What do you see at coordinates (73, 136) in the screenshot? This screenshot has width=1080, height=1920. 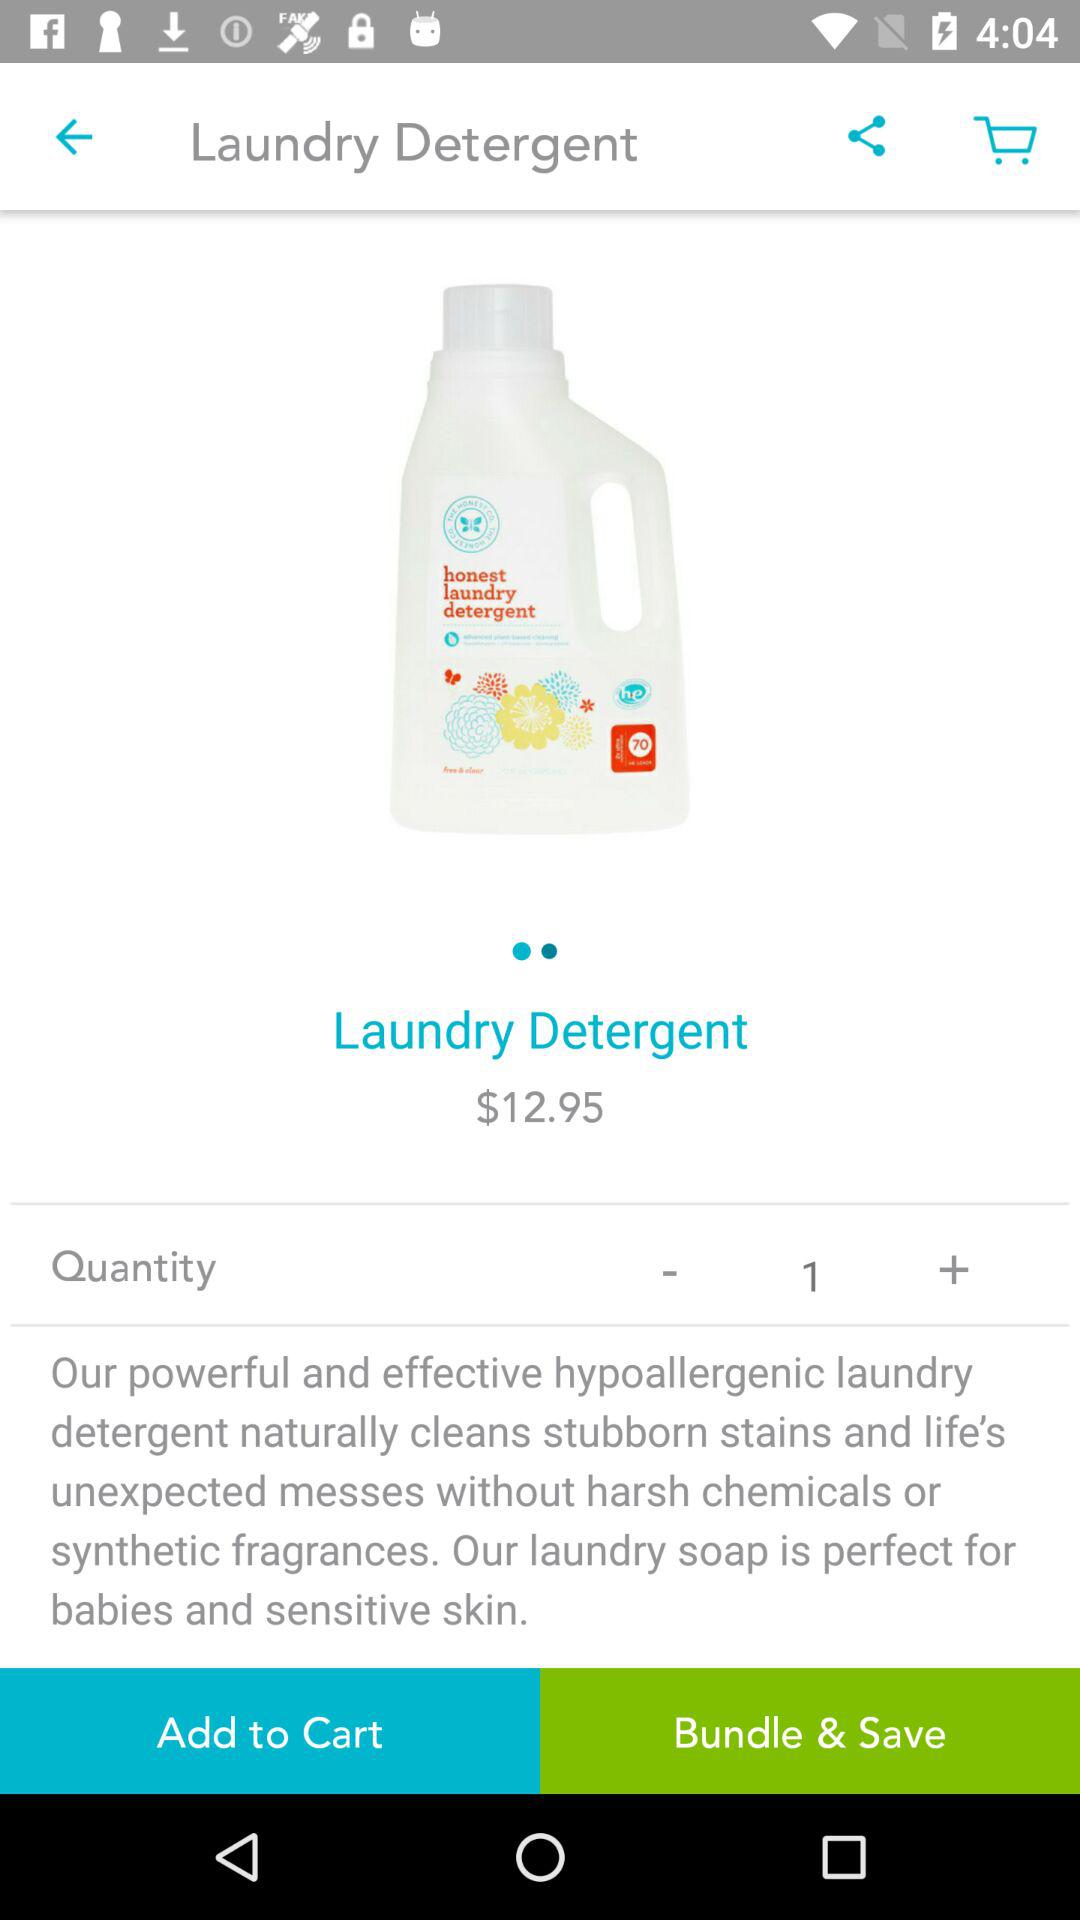 I see `tap icon next to laundry detergent item` at bounding box center [73, 136].